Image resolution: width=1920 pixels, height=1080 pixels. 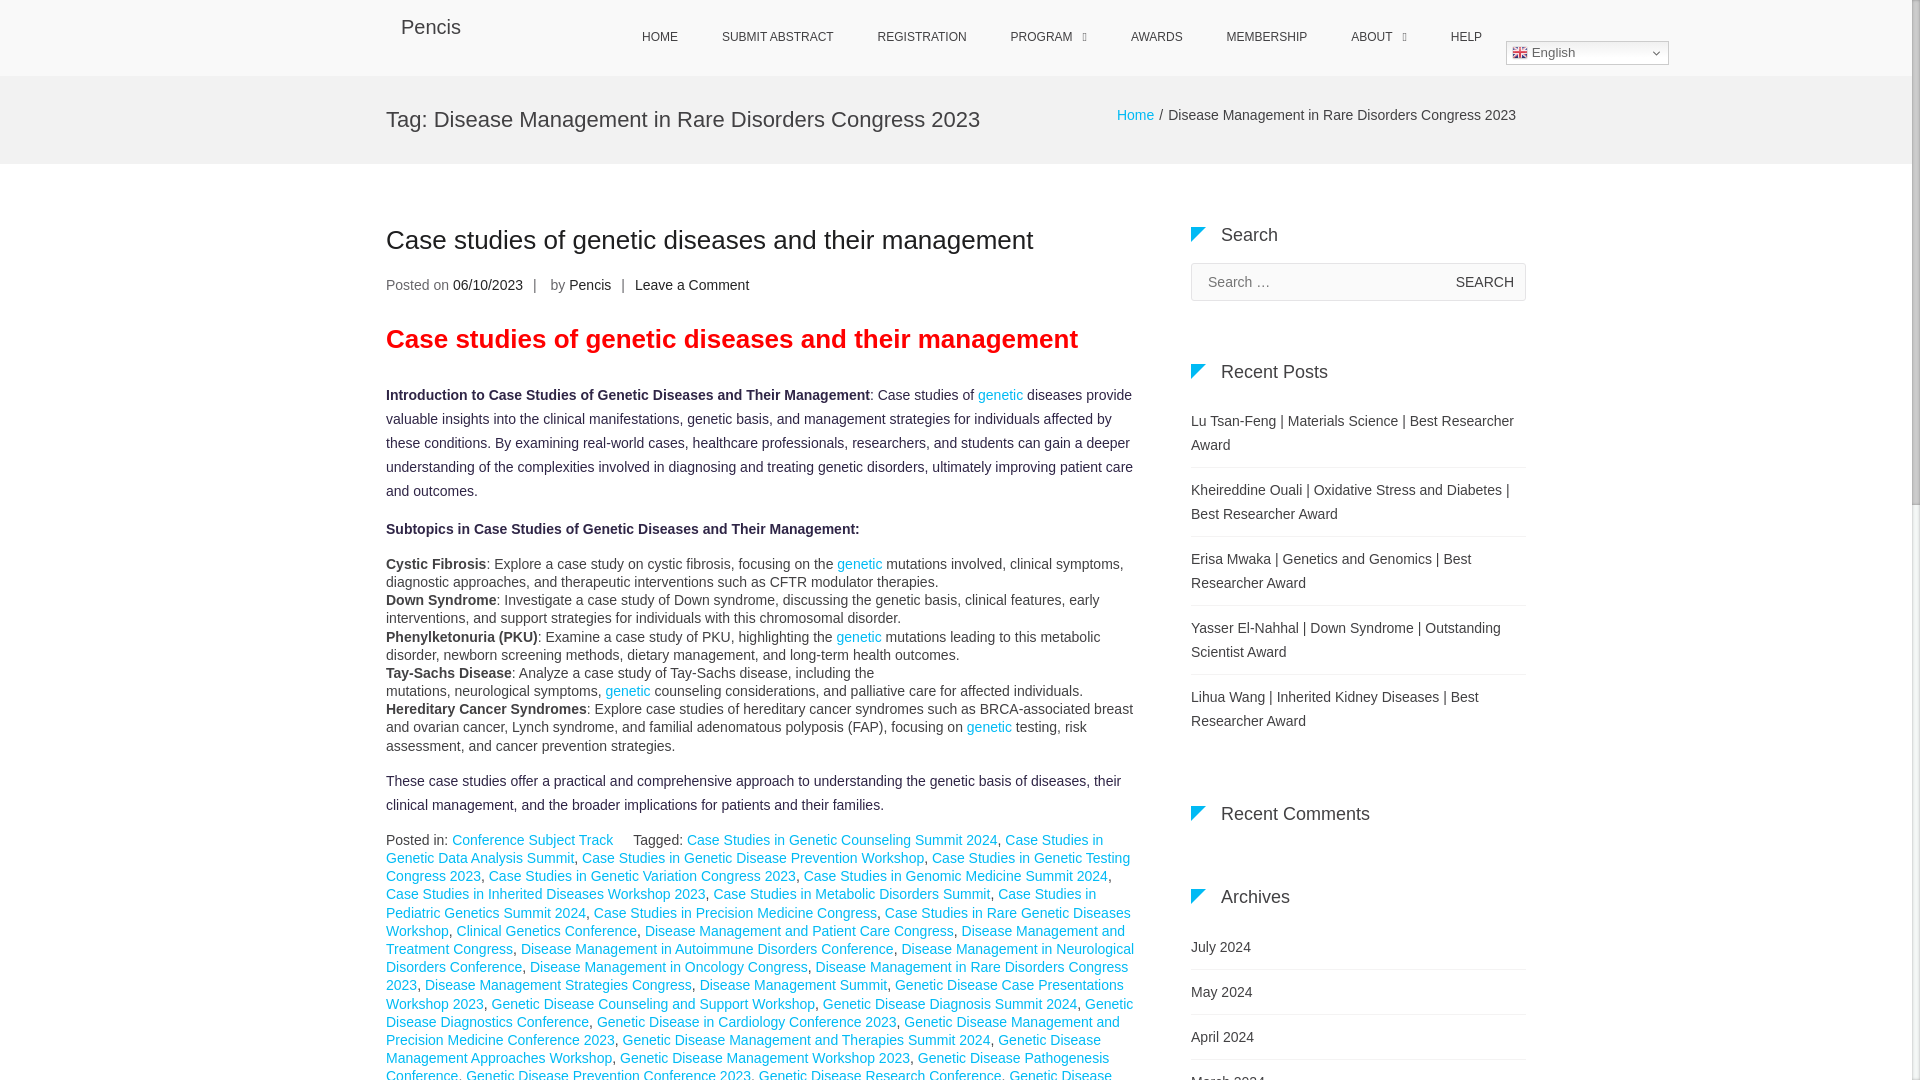 I want to click on MEMBERSHIP, so click(x=1268, y=38).